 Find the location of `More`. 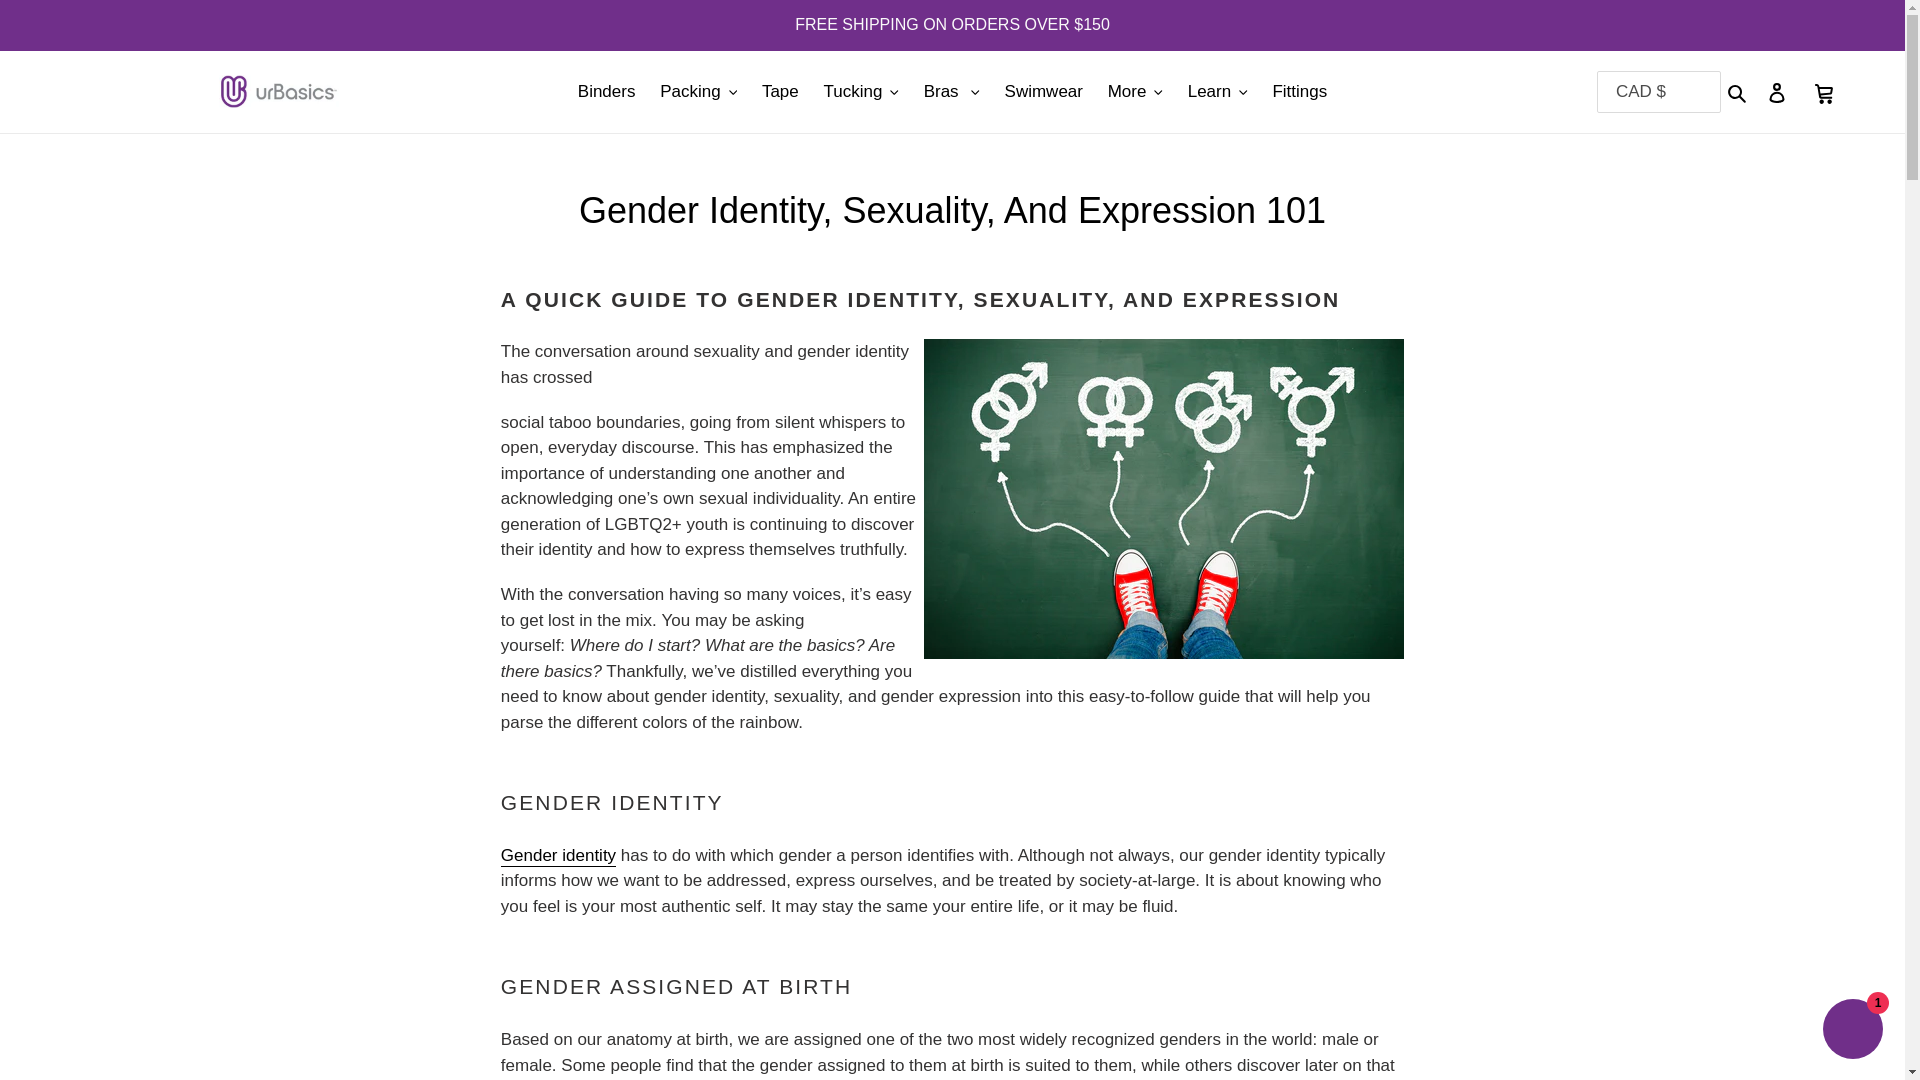

More is located at coordinates (1136, 92).